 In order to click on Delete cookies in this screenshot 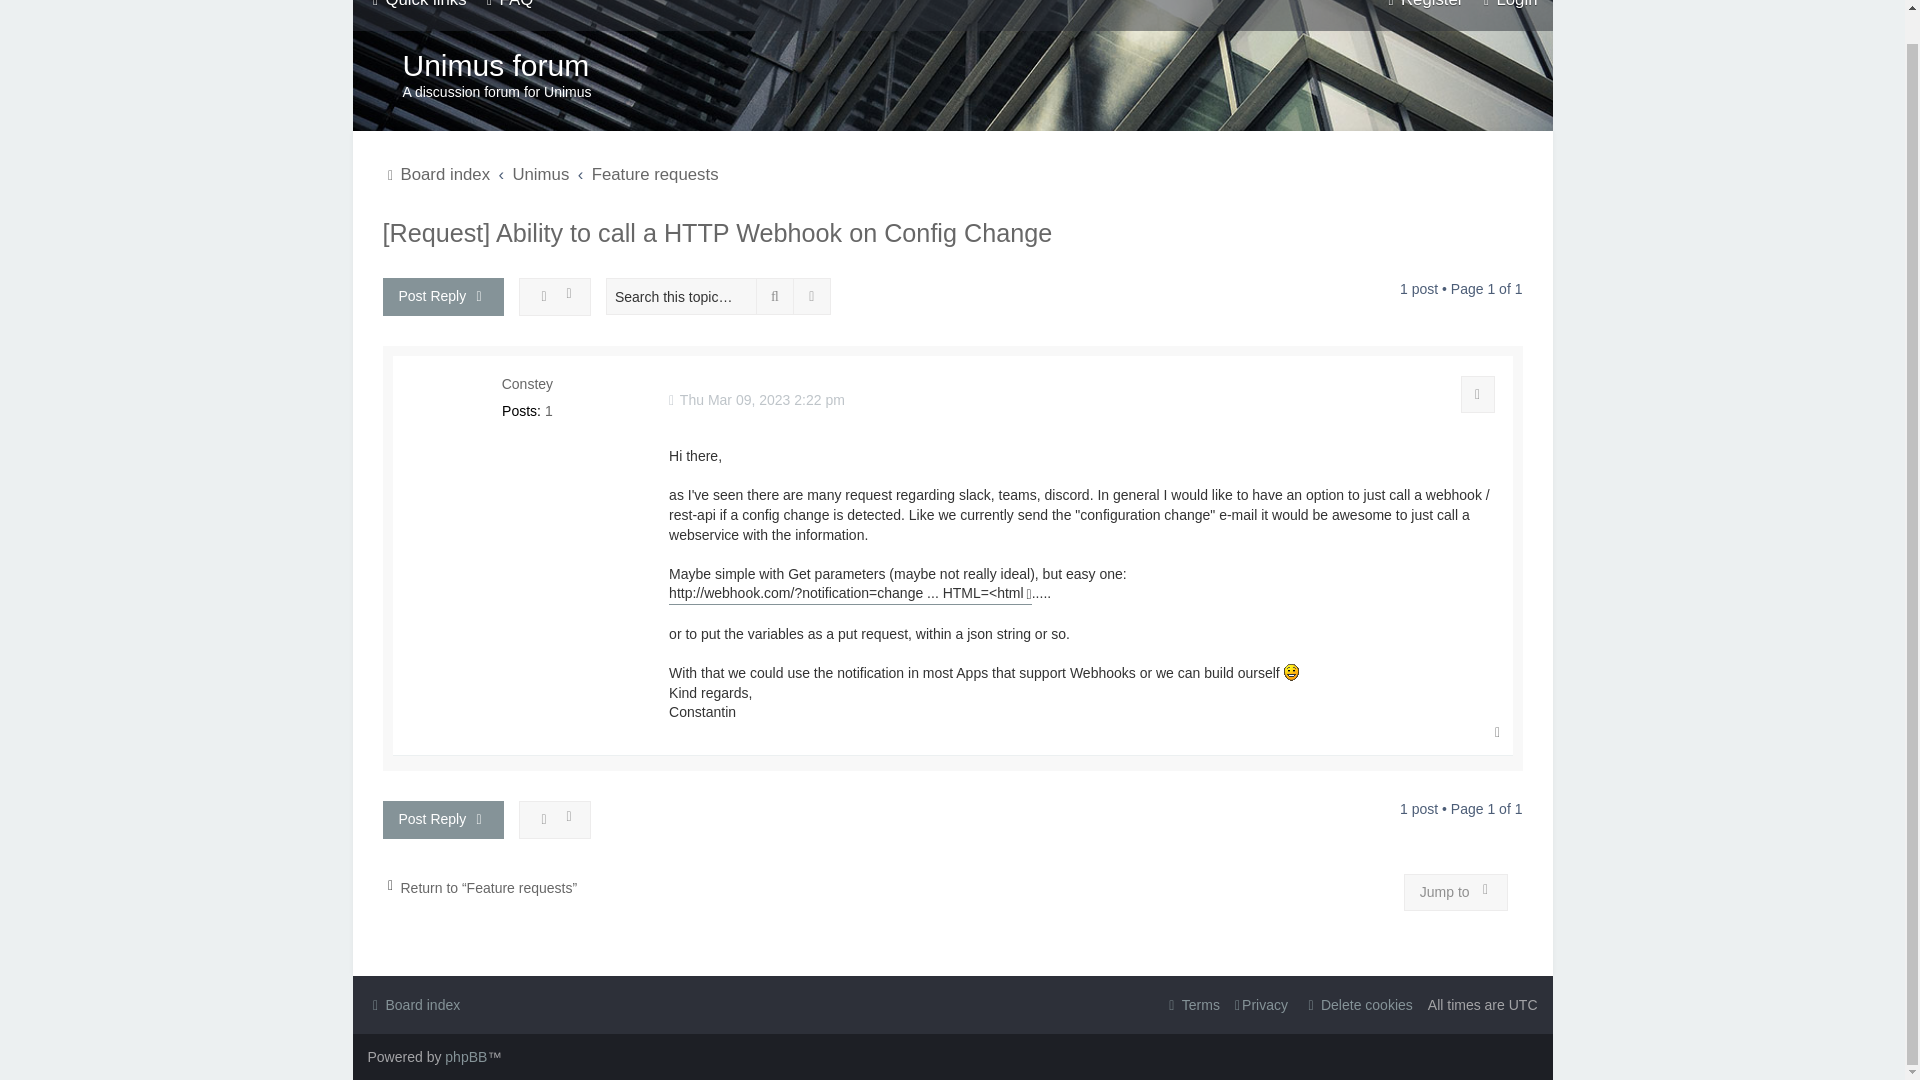, I will do `click(1358, 1005)`.